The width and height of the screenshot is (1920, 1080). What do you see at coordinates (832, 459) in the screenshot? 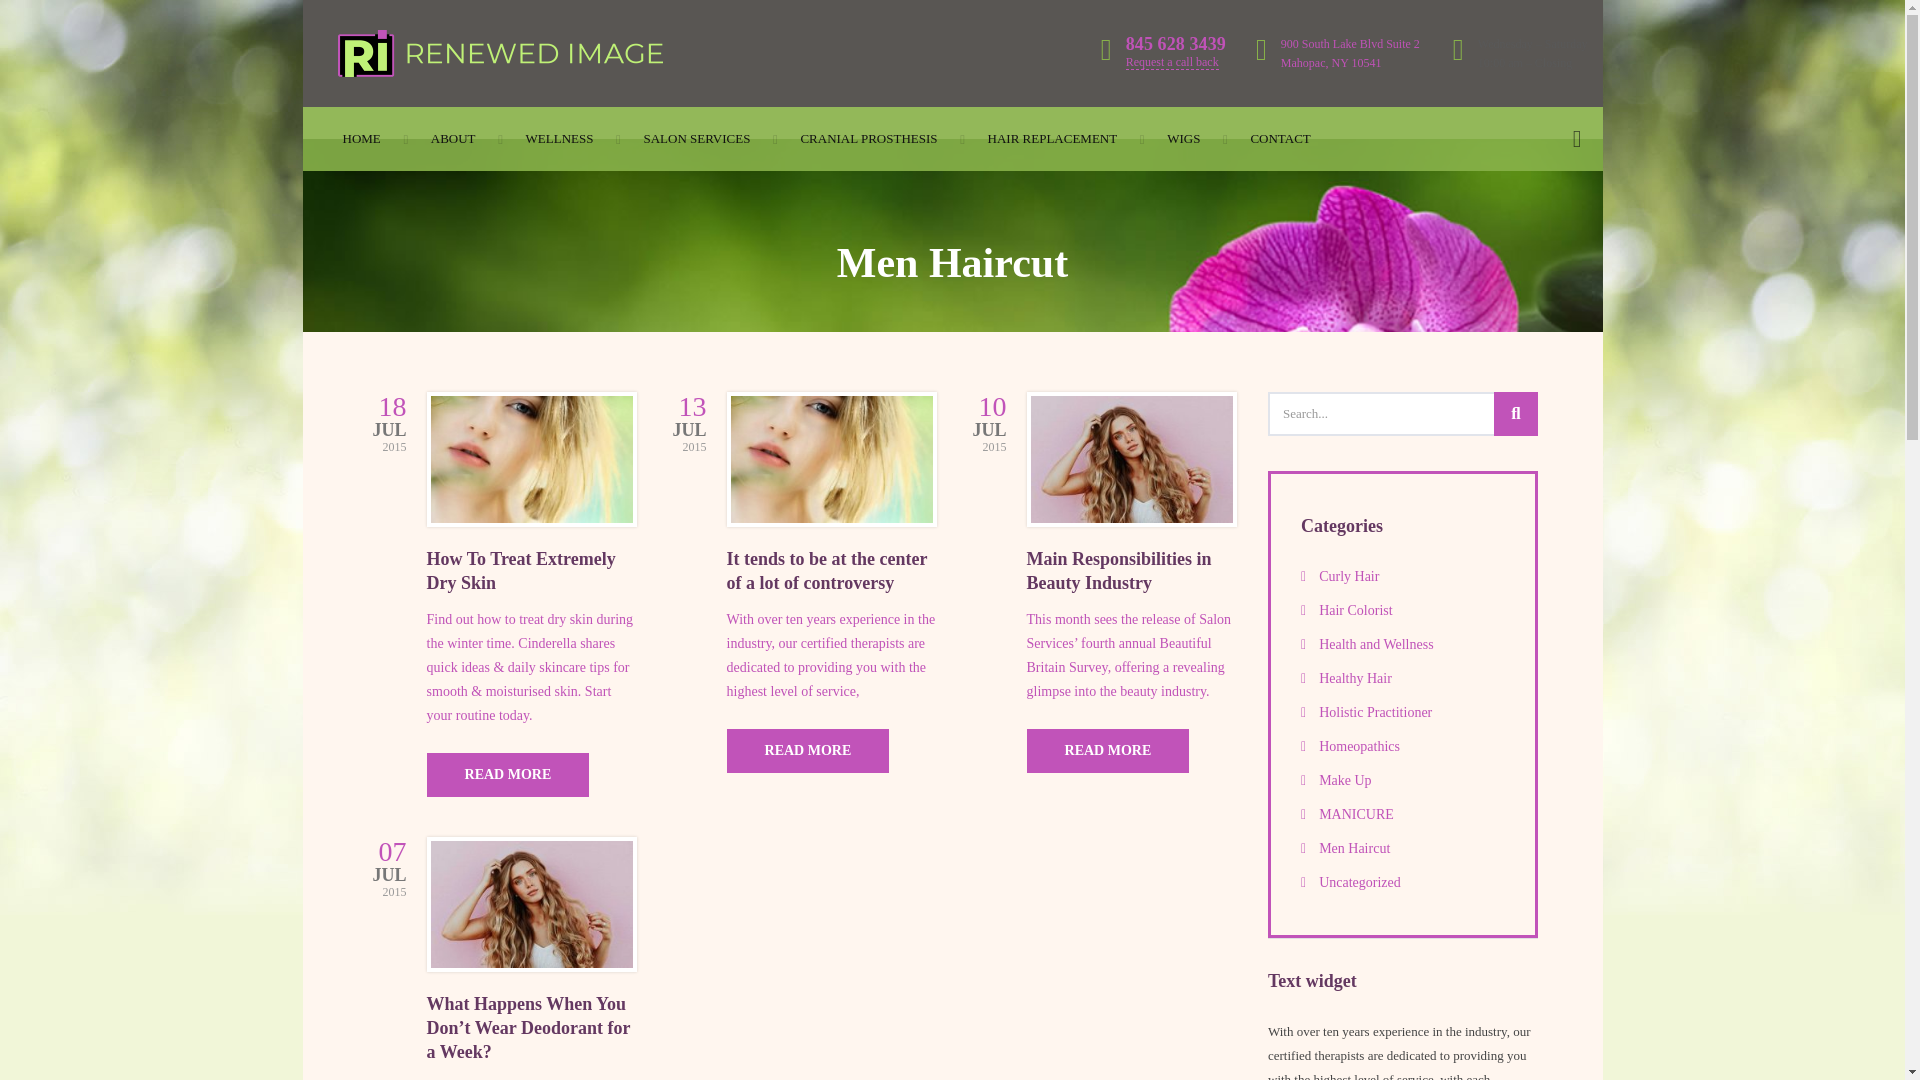
I see `2` at bounding box center [832, 459].